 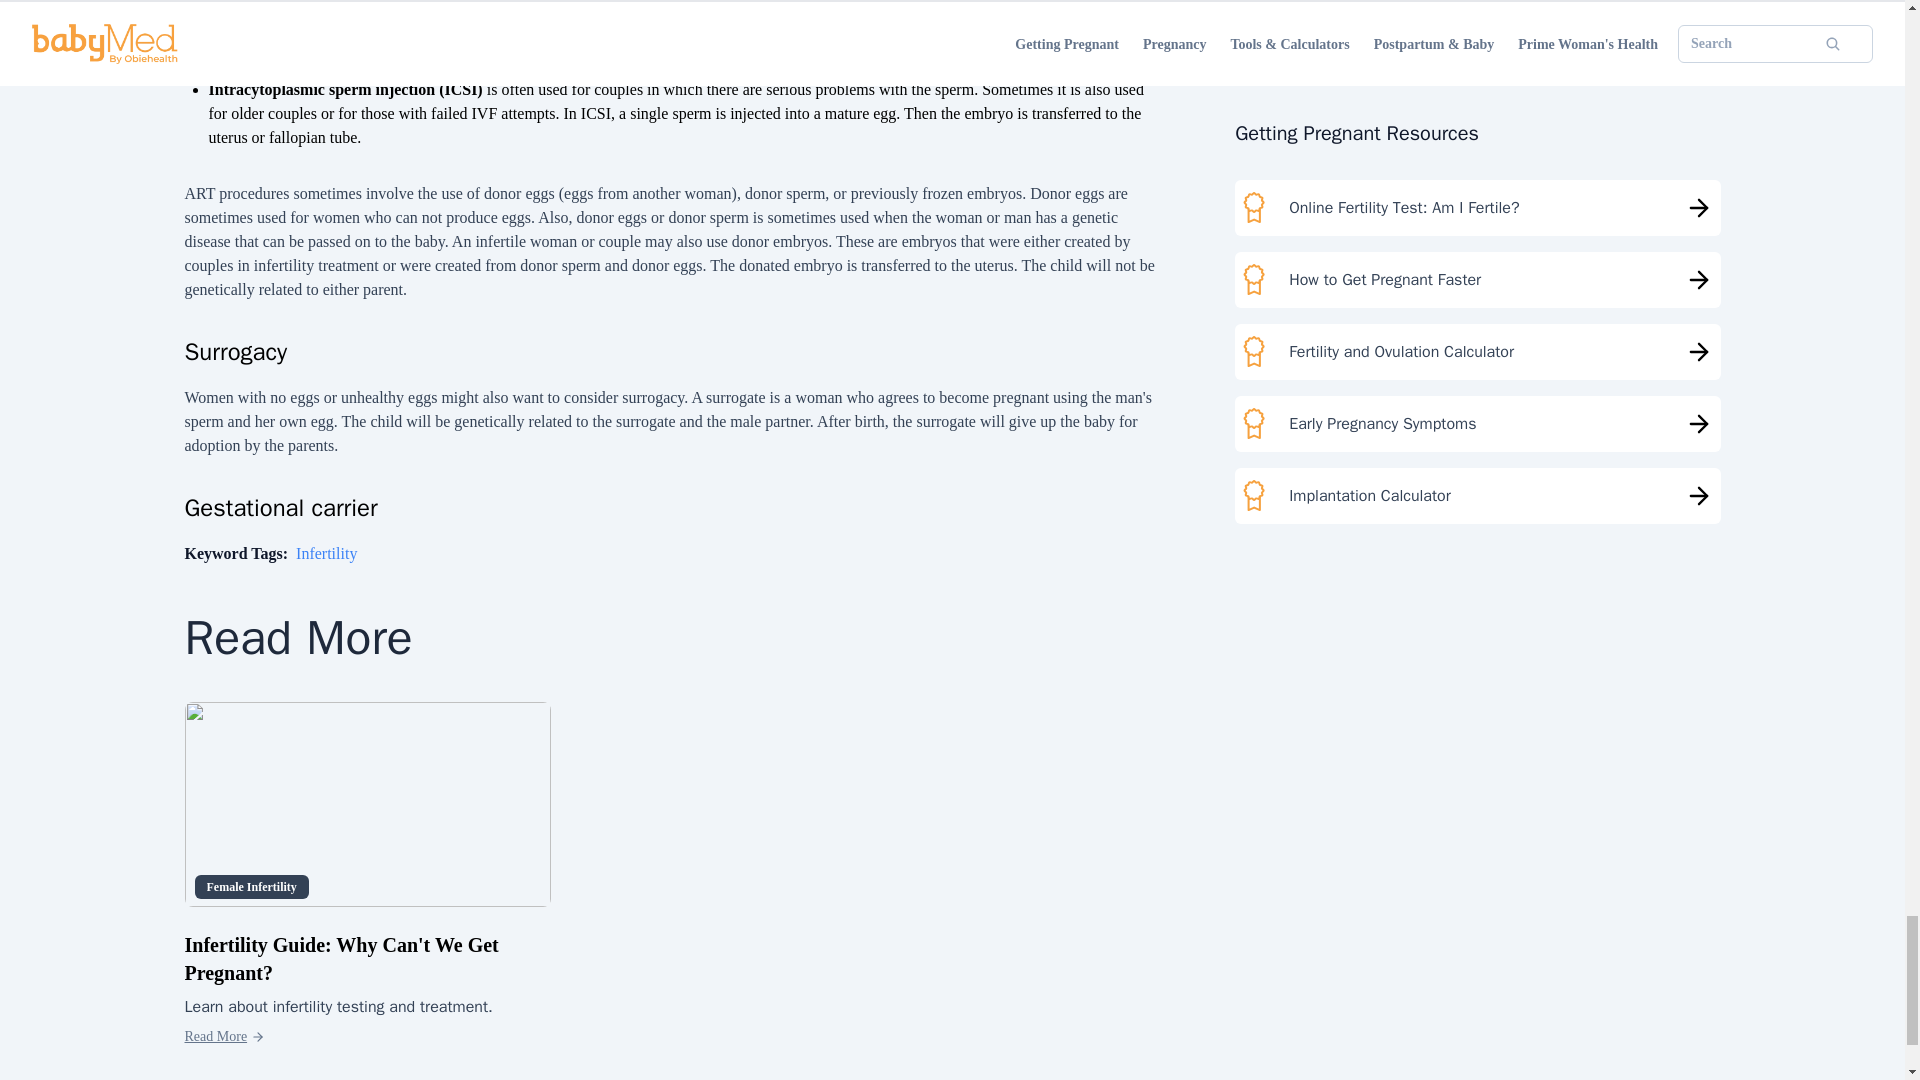 What do you see at coordinates (224, 1036) in the screenshot?
I see `Read More` at bounding box center [224, 1036].